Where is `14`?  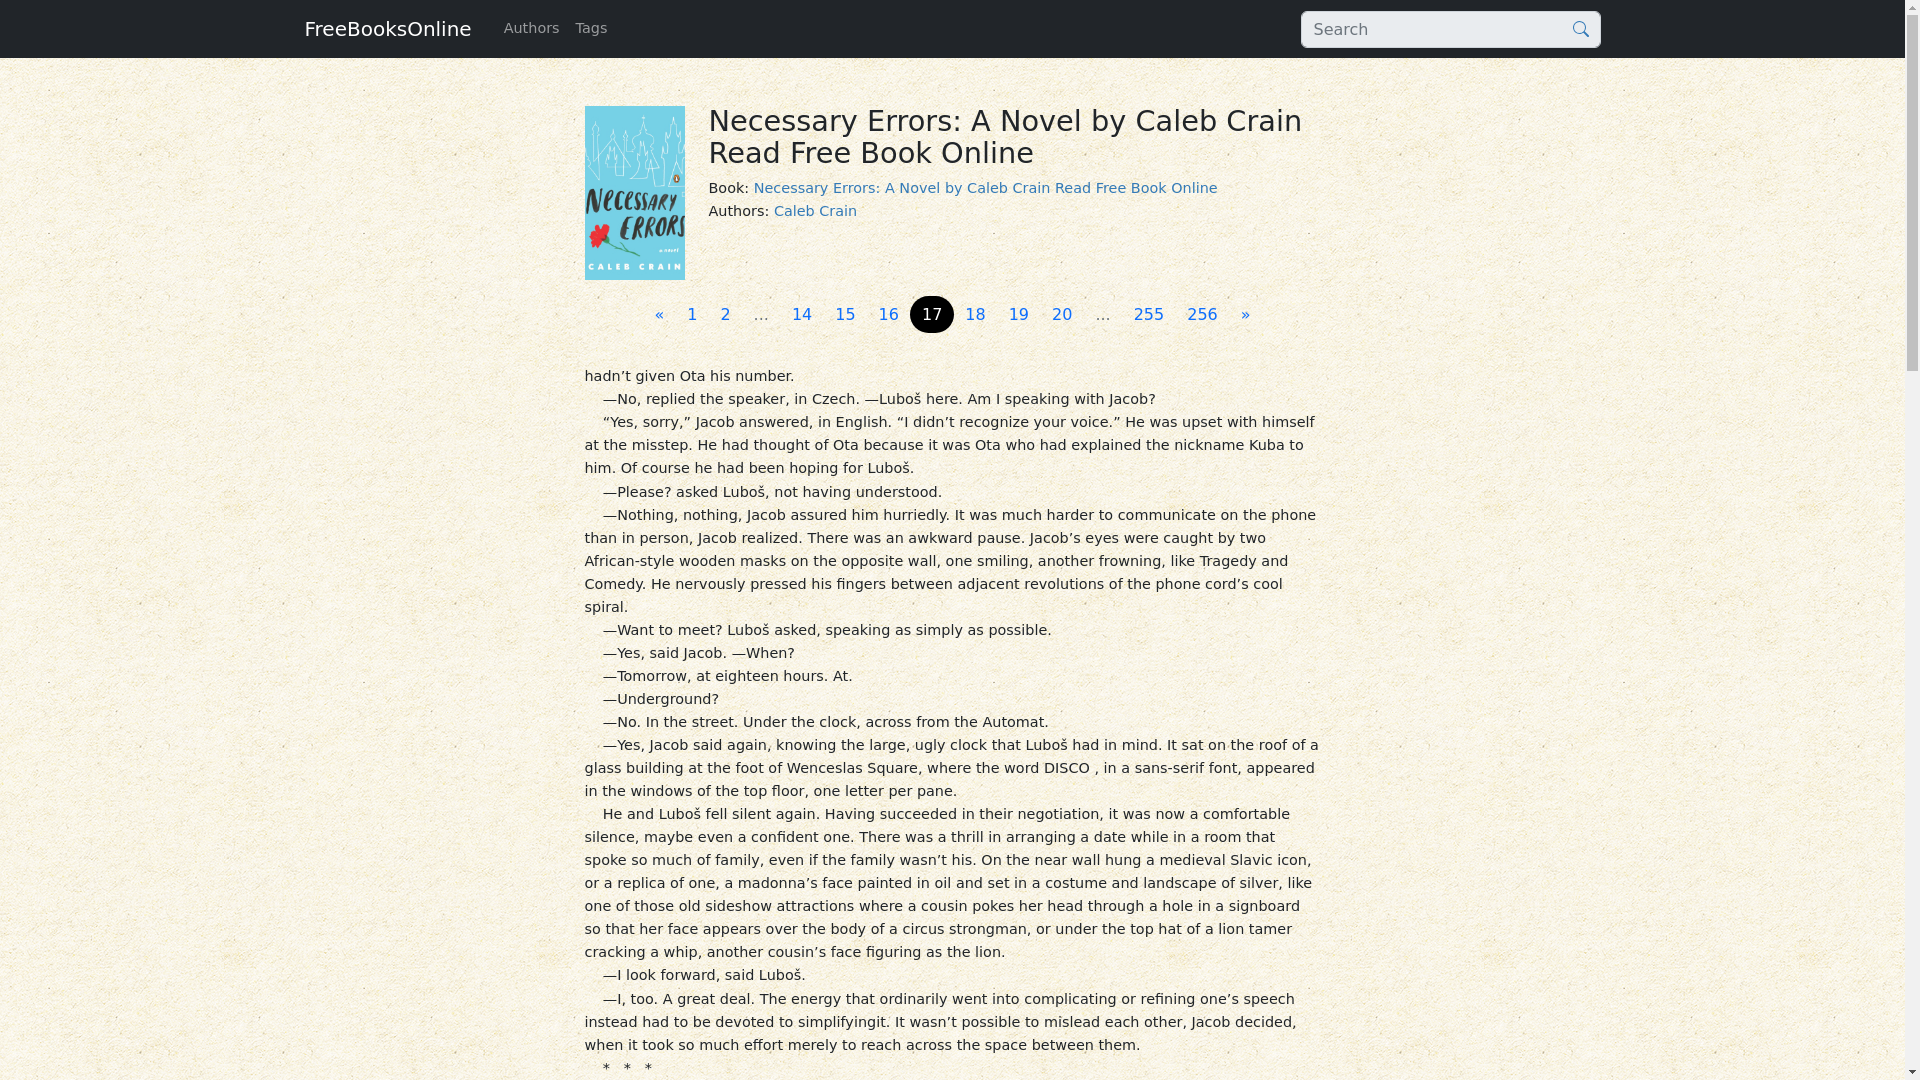
14 is located at coordinates (801, 314).